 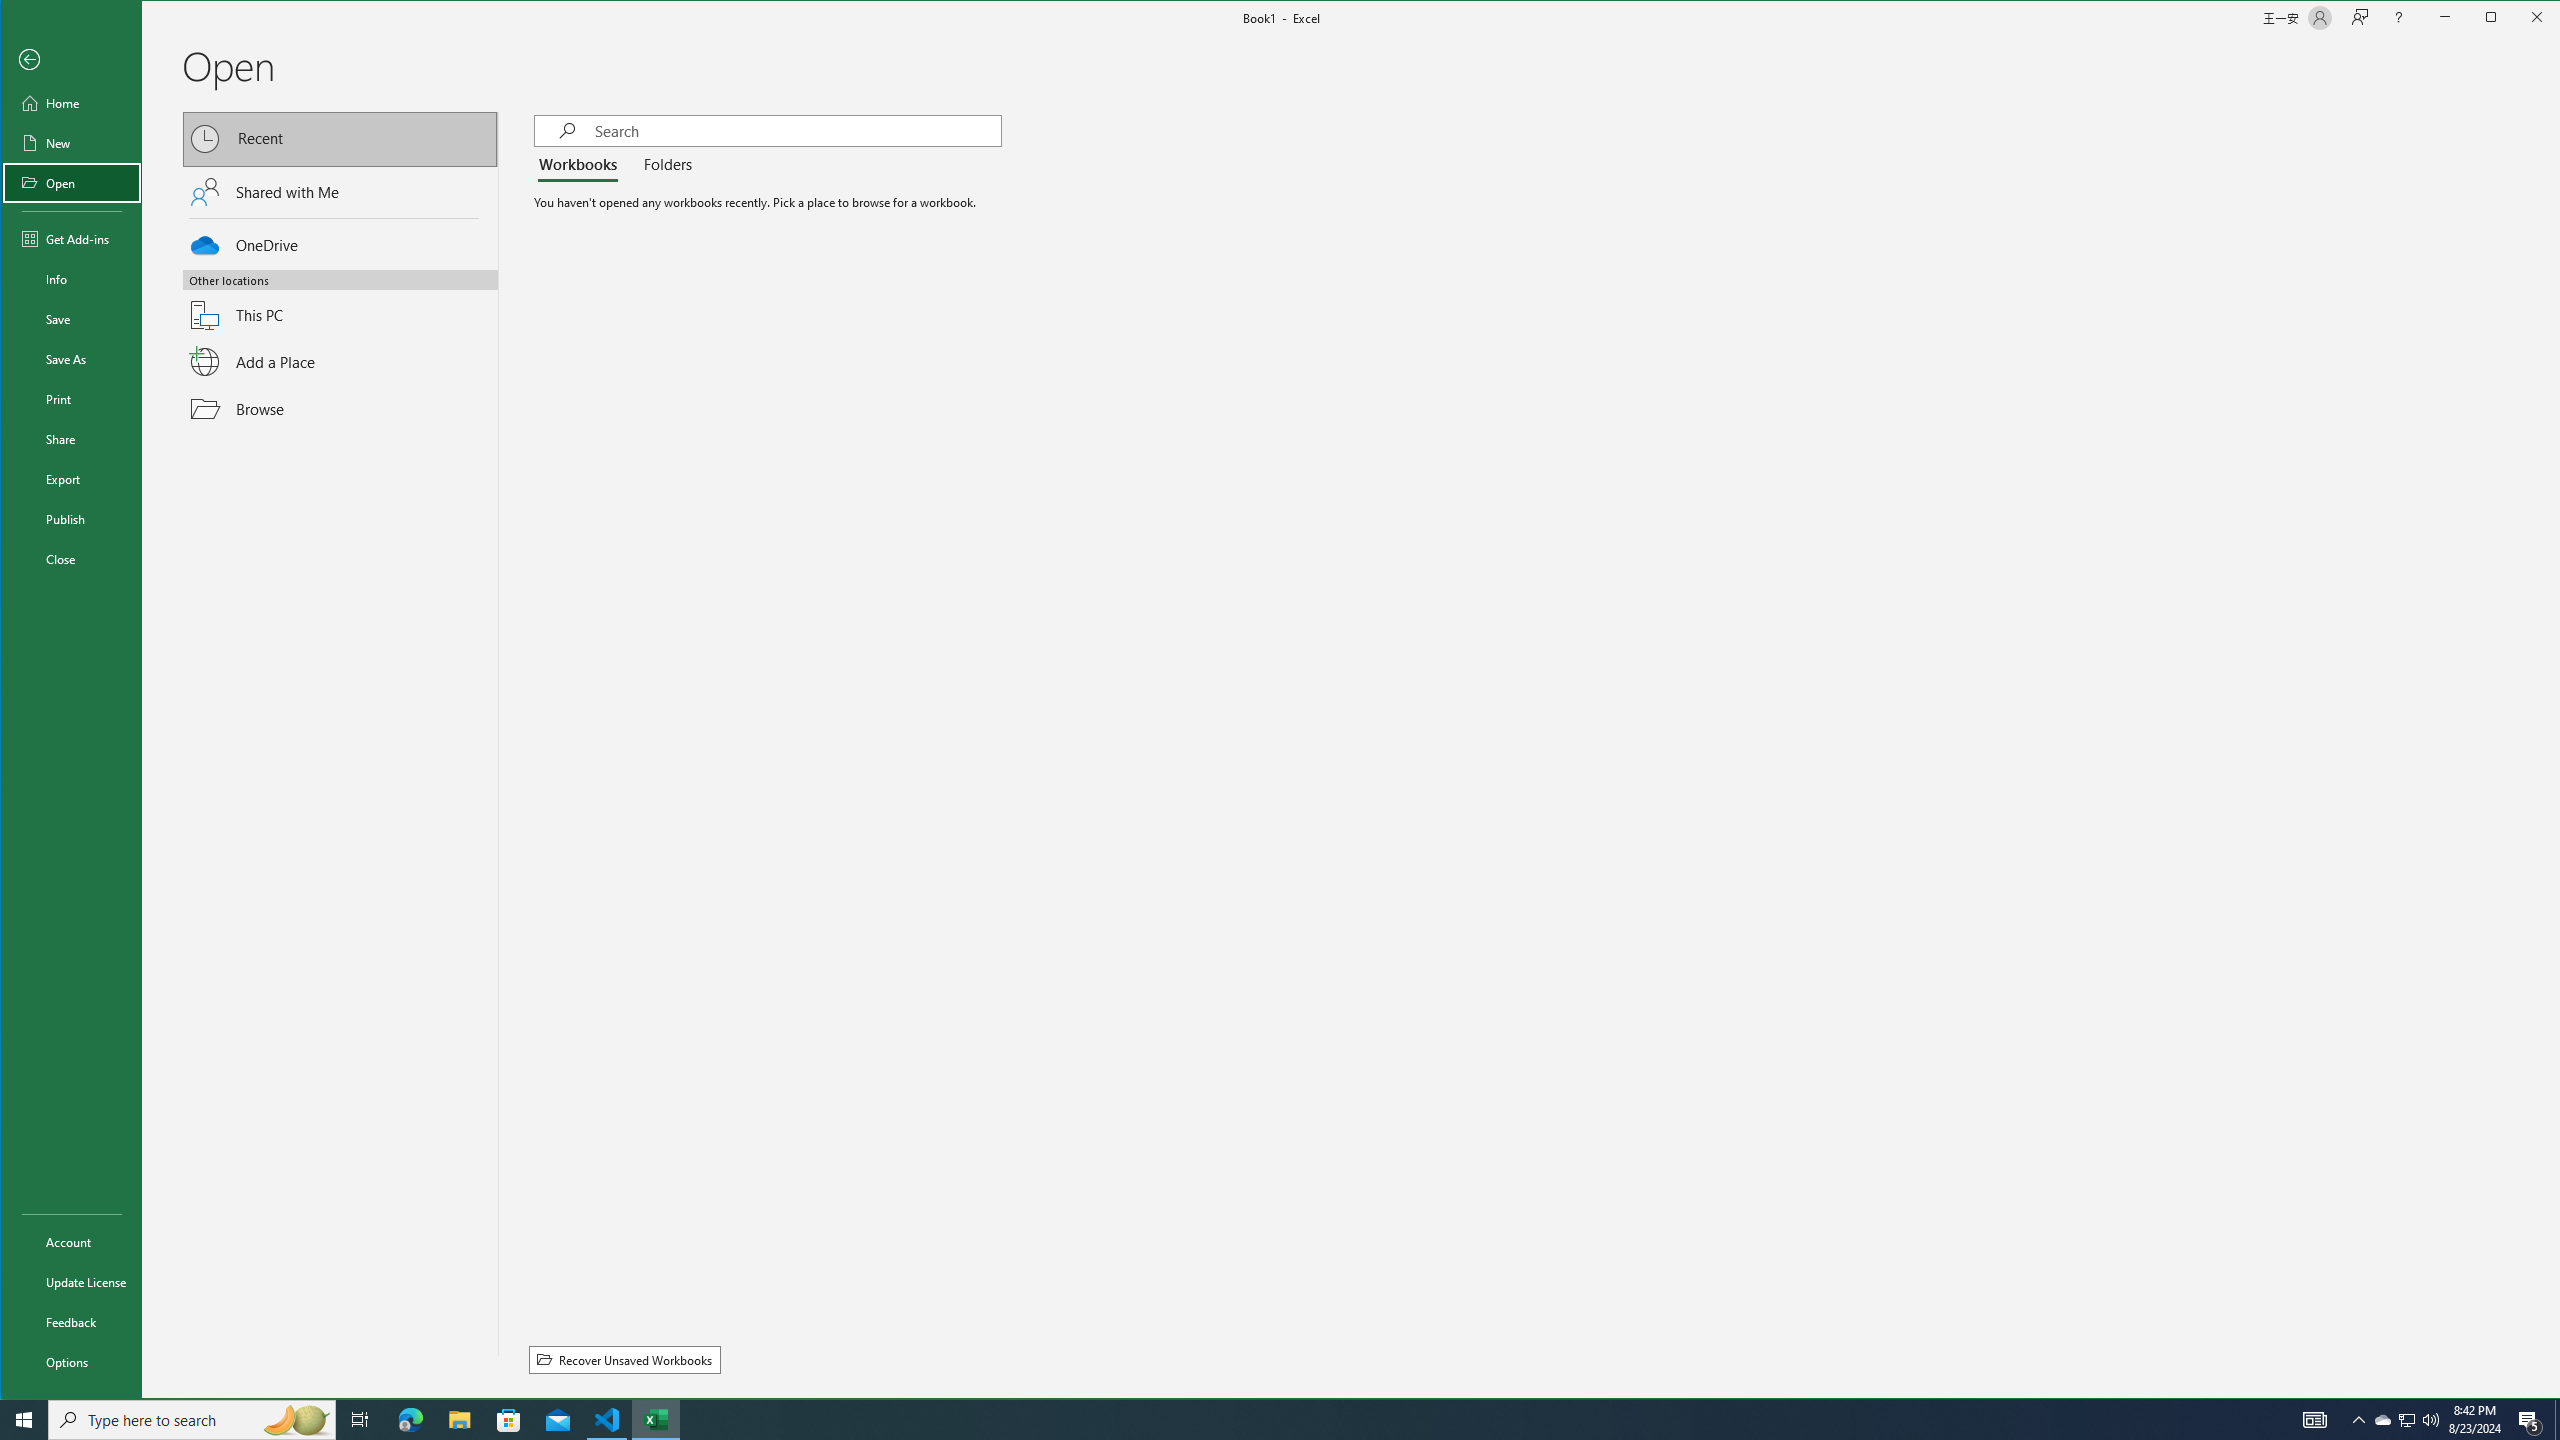 What do you see at coordinates (2358, 1420) in the screenshot?
I see `Excel - 1 running window` at bounding box center [2358, 1420].